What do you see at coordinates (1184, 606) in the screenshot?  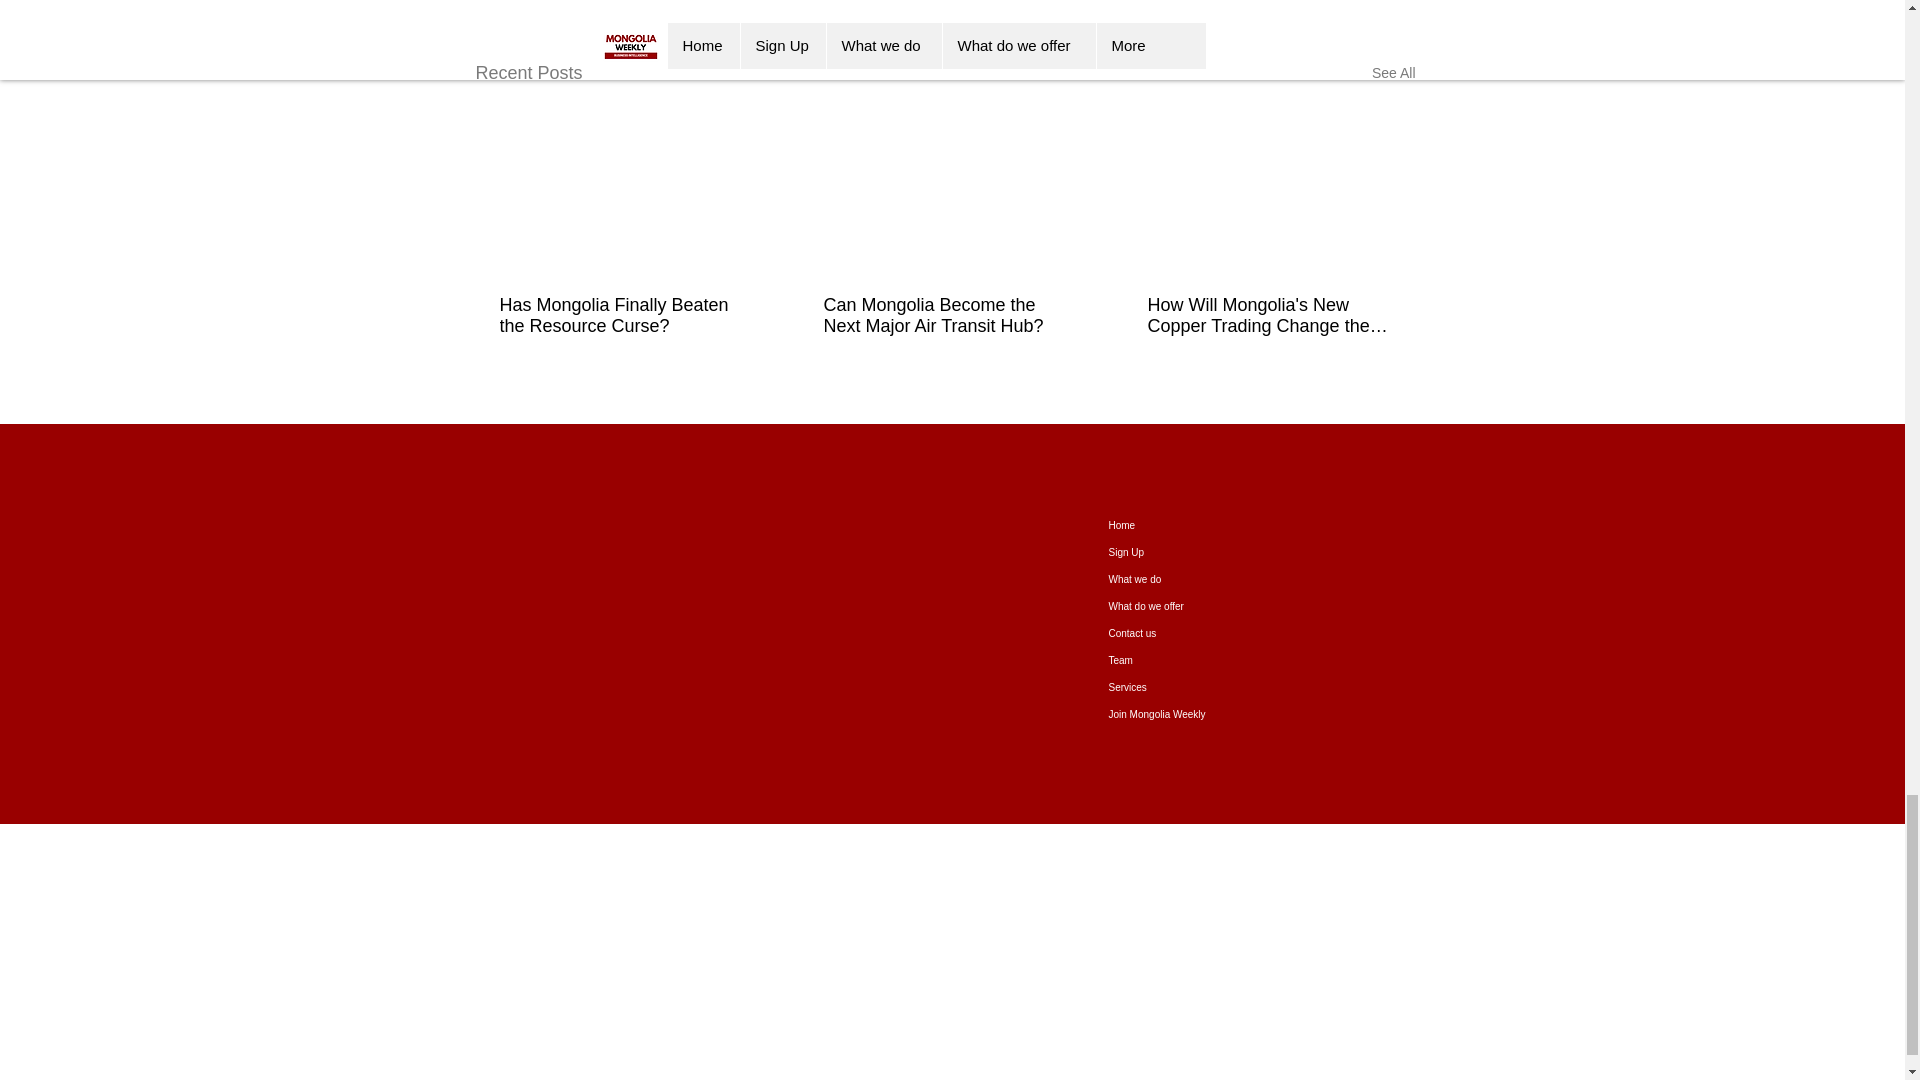 I see `What do we offer` at bounding box center [1184, 606].